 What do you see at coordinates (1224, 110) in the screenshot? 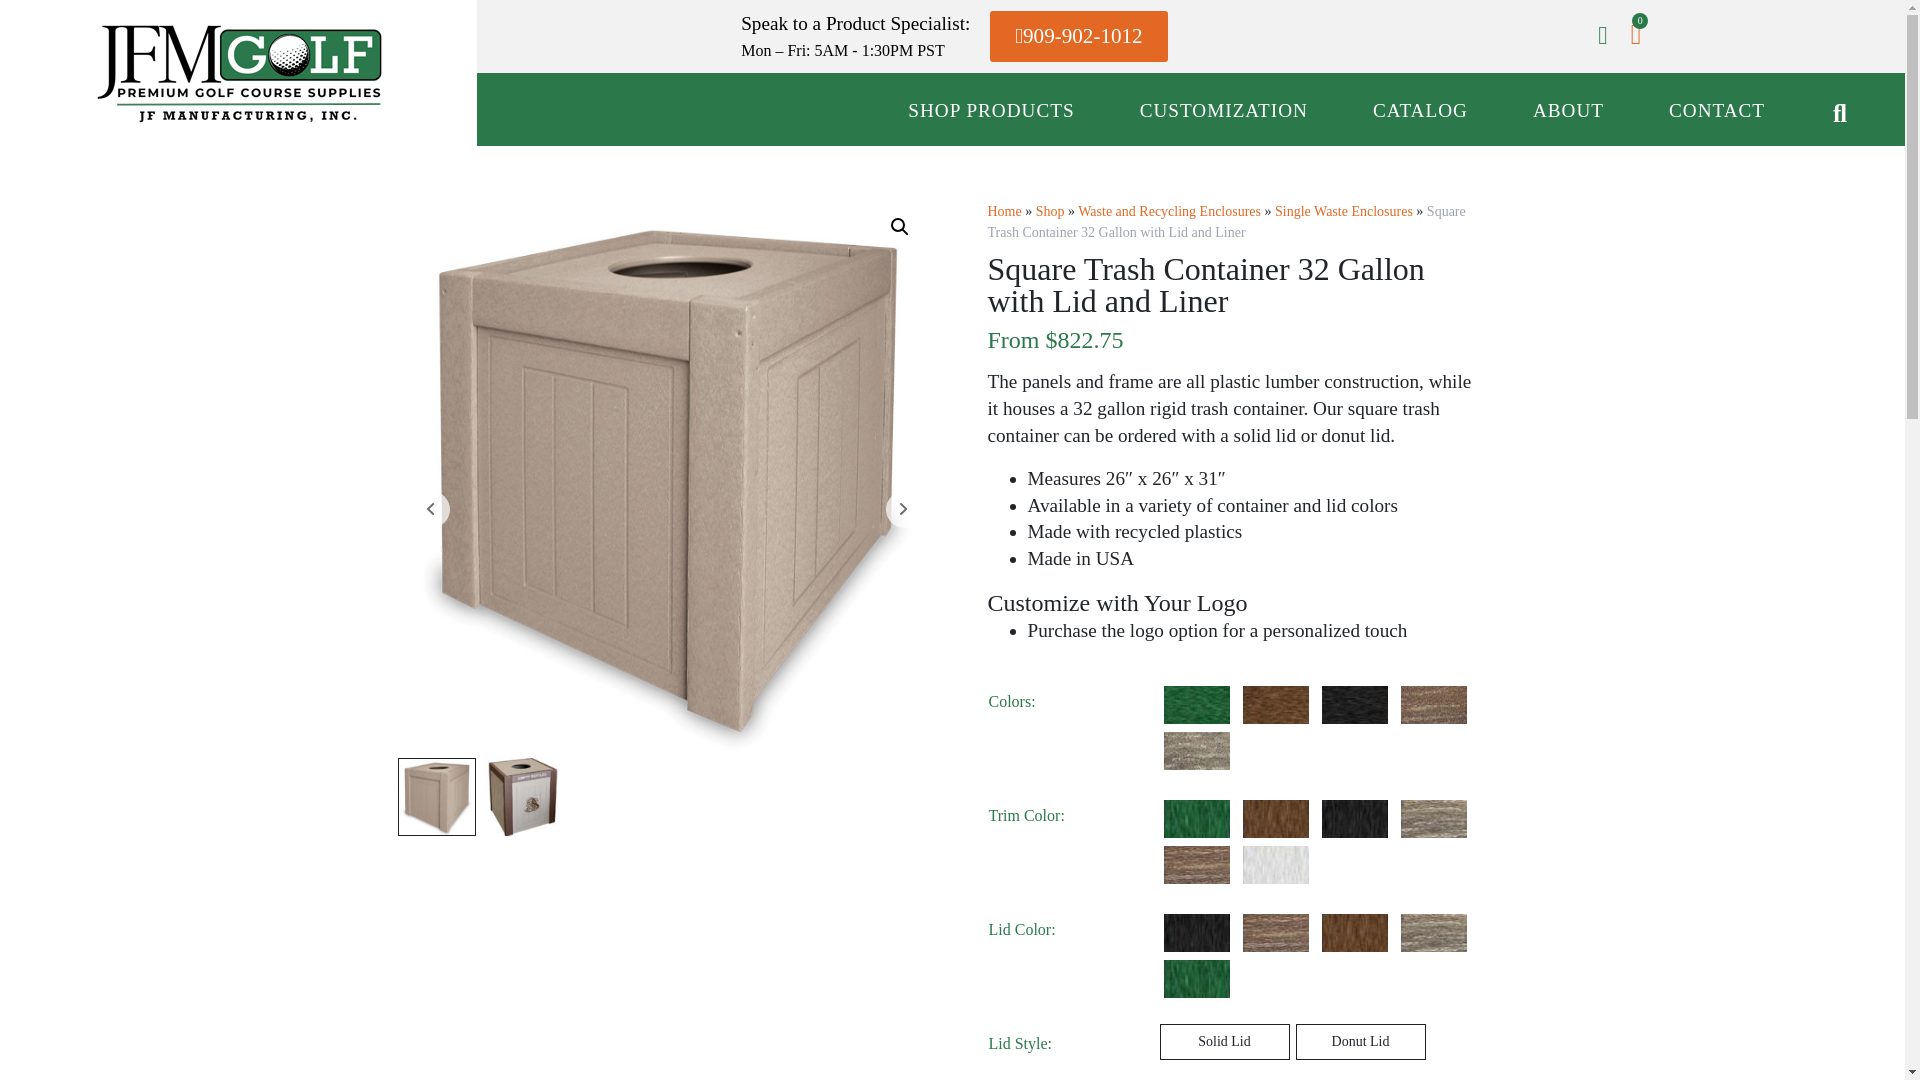
I see `CUSTOMIZATION` at bounding box center [1224, 110].